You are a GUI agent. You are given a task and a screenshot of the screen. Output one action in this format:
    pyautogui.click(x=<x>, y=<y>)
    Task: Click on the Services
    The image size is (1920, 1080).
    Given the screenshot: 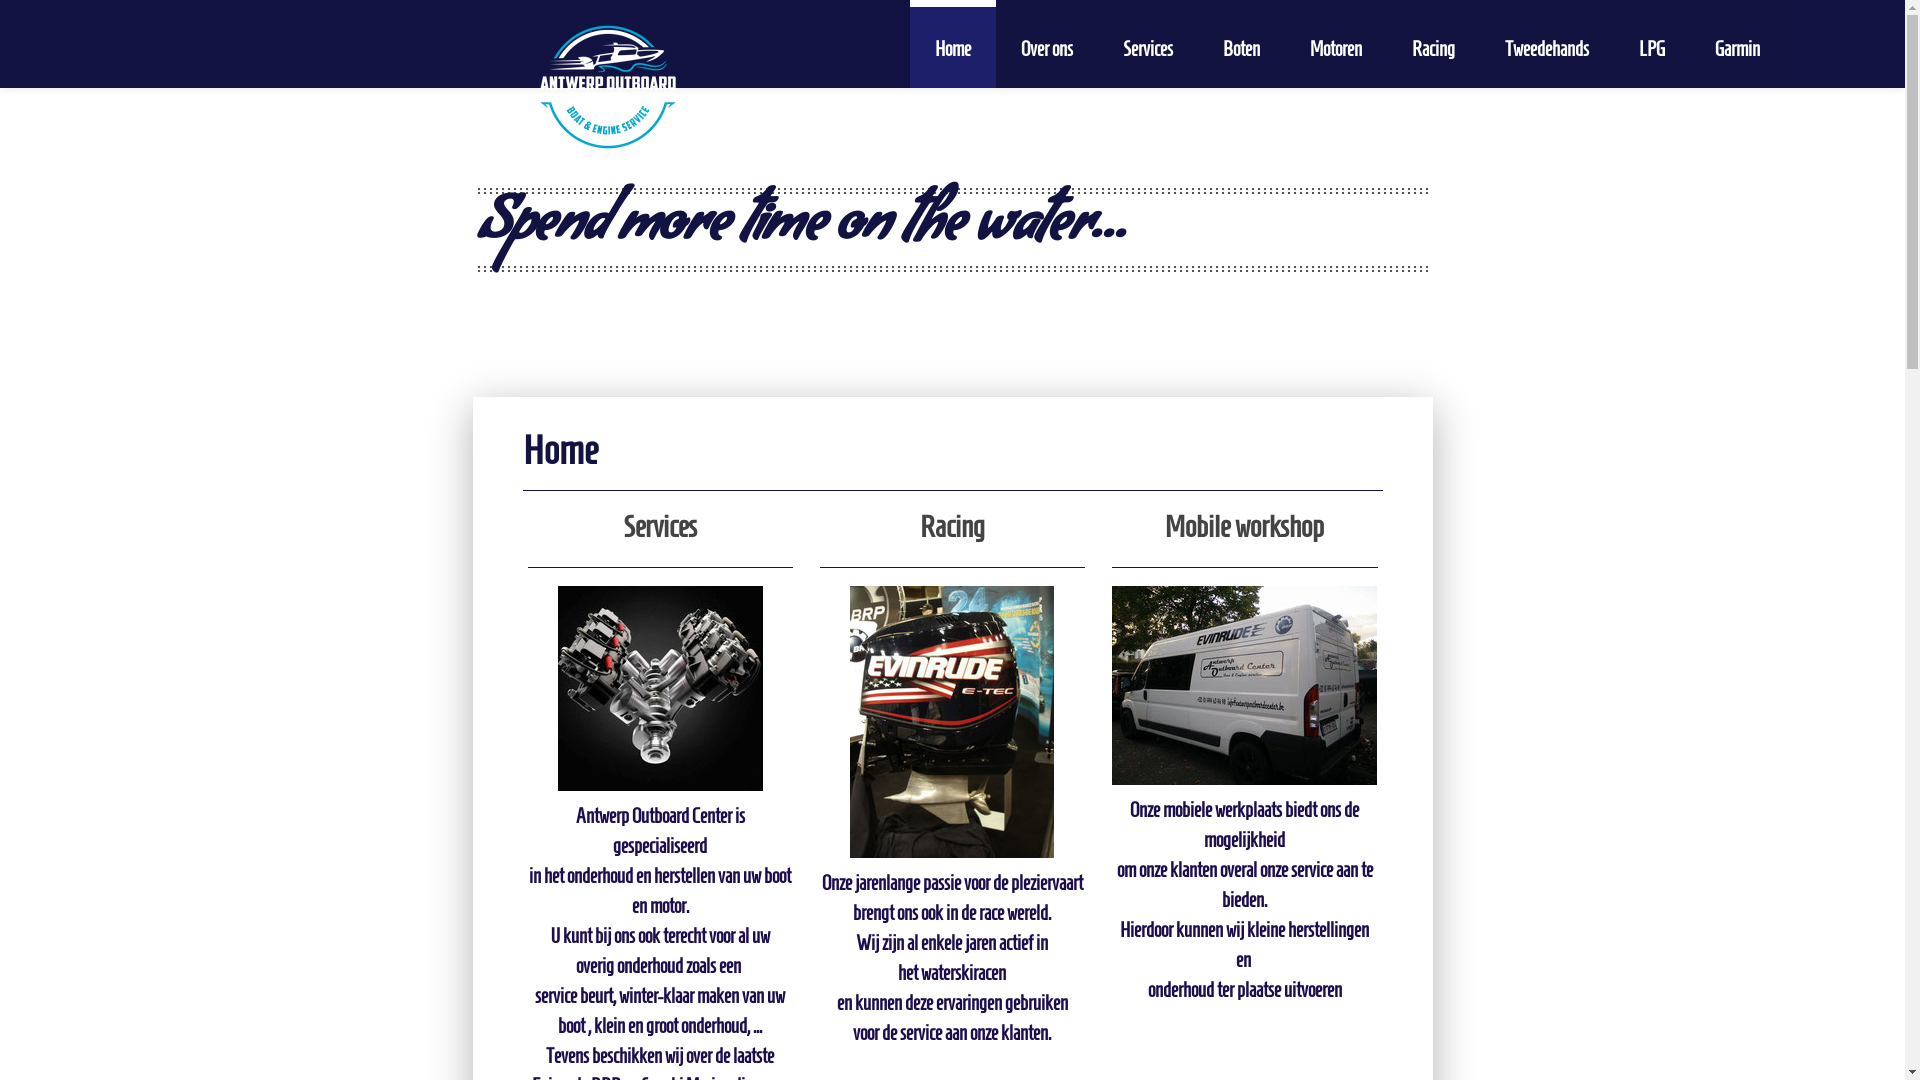 What is the action you would take?
    pyautogui.click(x=1148, y=44)
    